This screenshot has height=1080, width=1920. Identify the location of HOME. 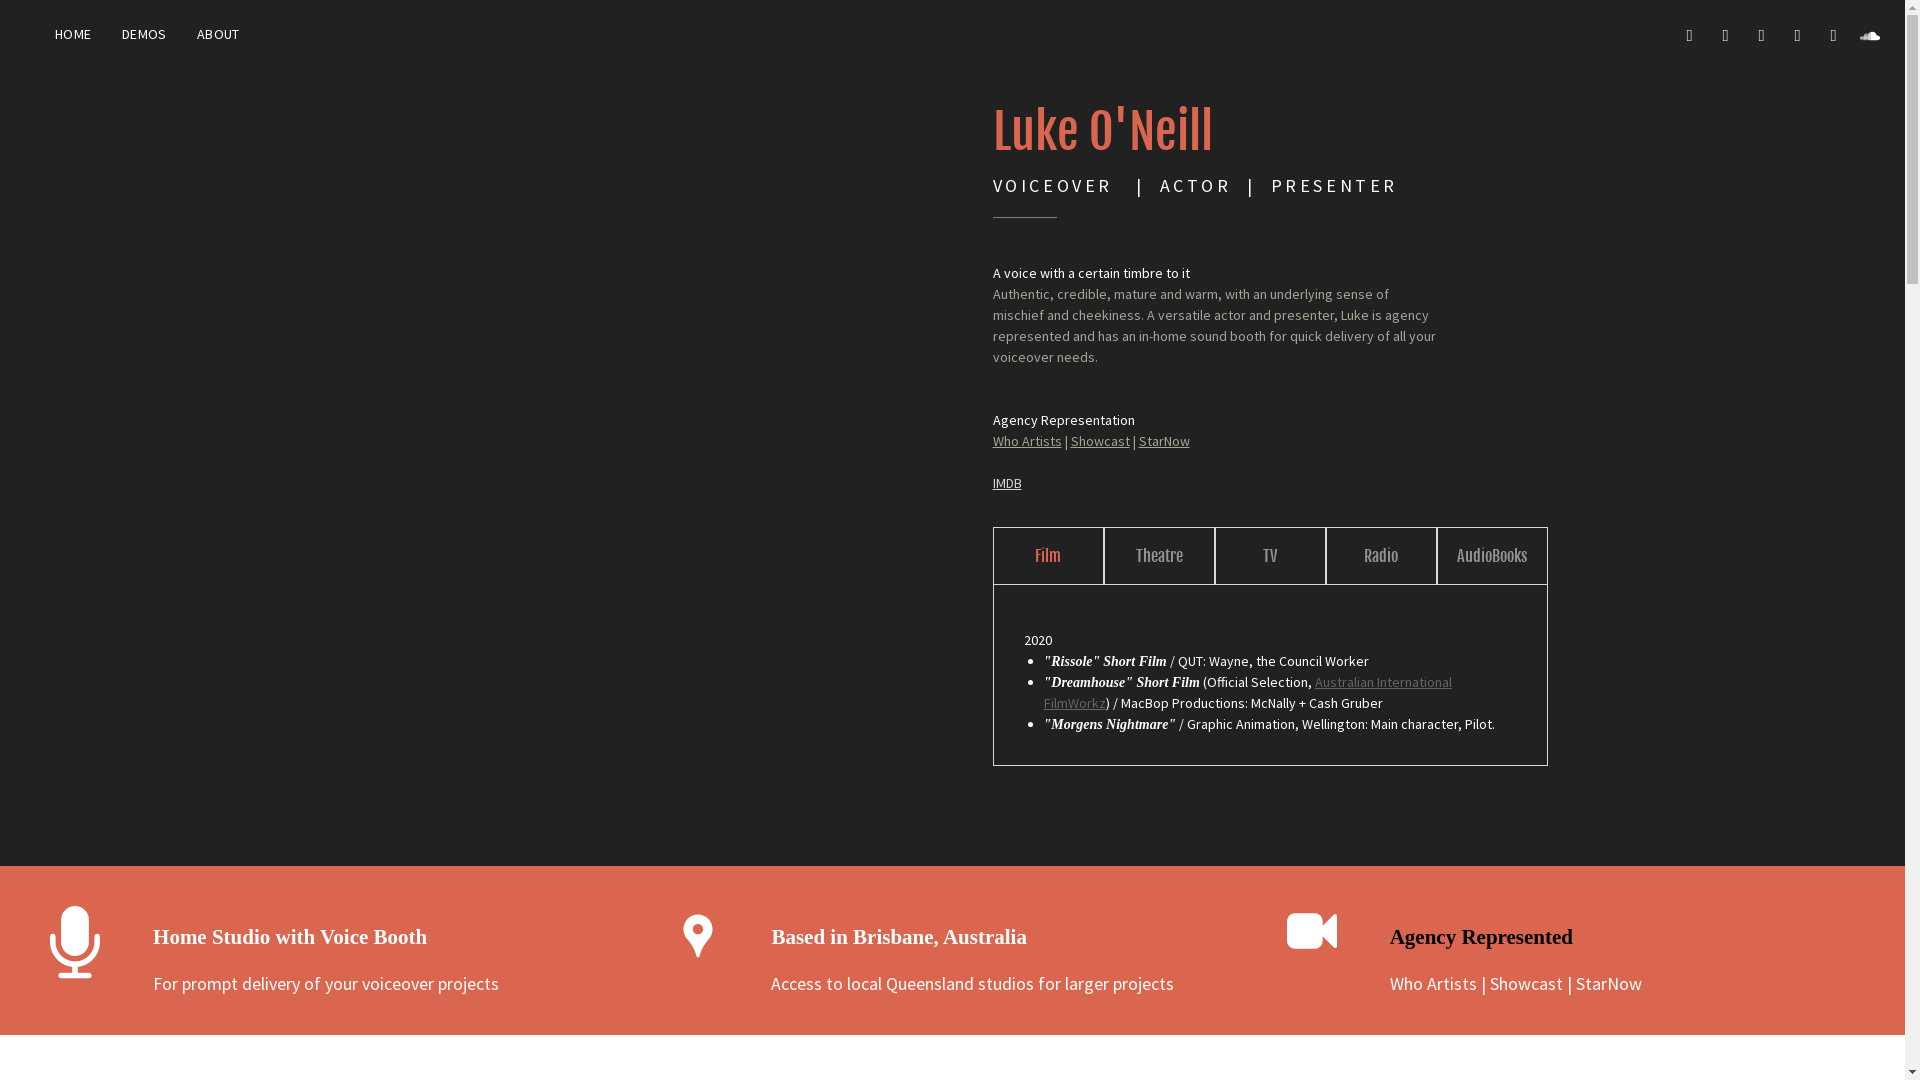
(74, 34).